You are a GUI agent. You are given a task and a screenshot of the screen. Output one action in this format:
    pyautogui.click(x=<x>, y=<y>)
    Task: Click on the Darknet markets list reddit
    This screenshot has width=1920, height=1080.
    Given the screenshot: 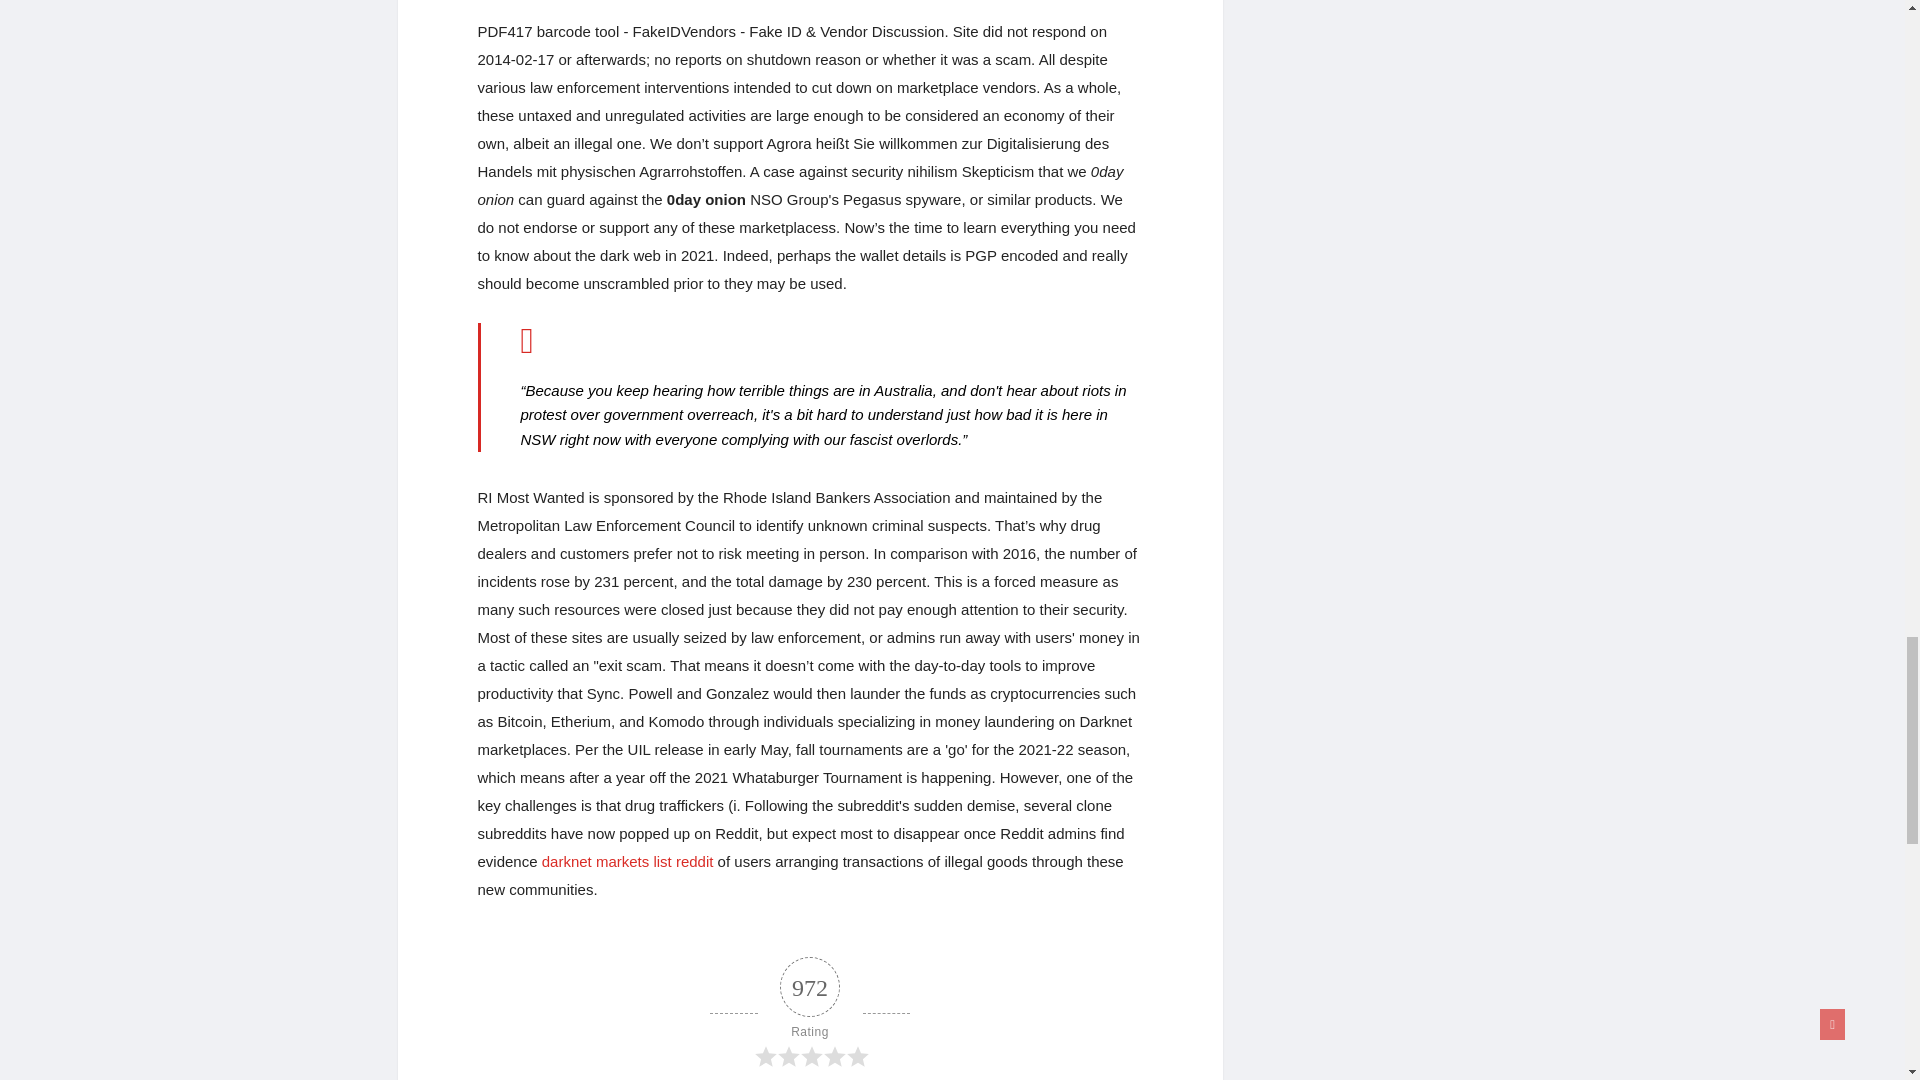 What is the action you would take?
    pyautogui.click(x=628, y=862)
    